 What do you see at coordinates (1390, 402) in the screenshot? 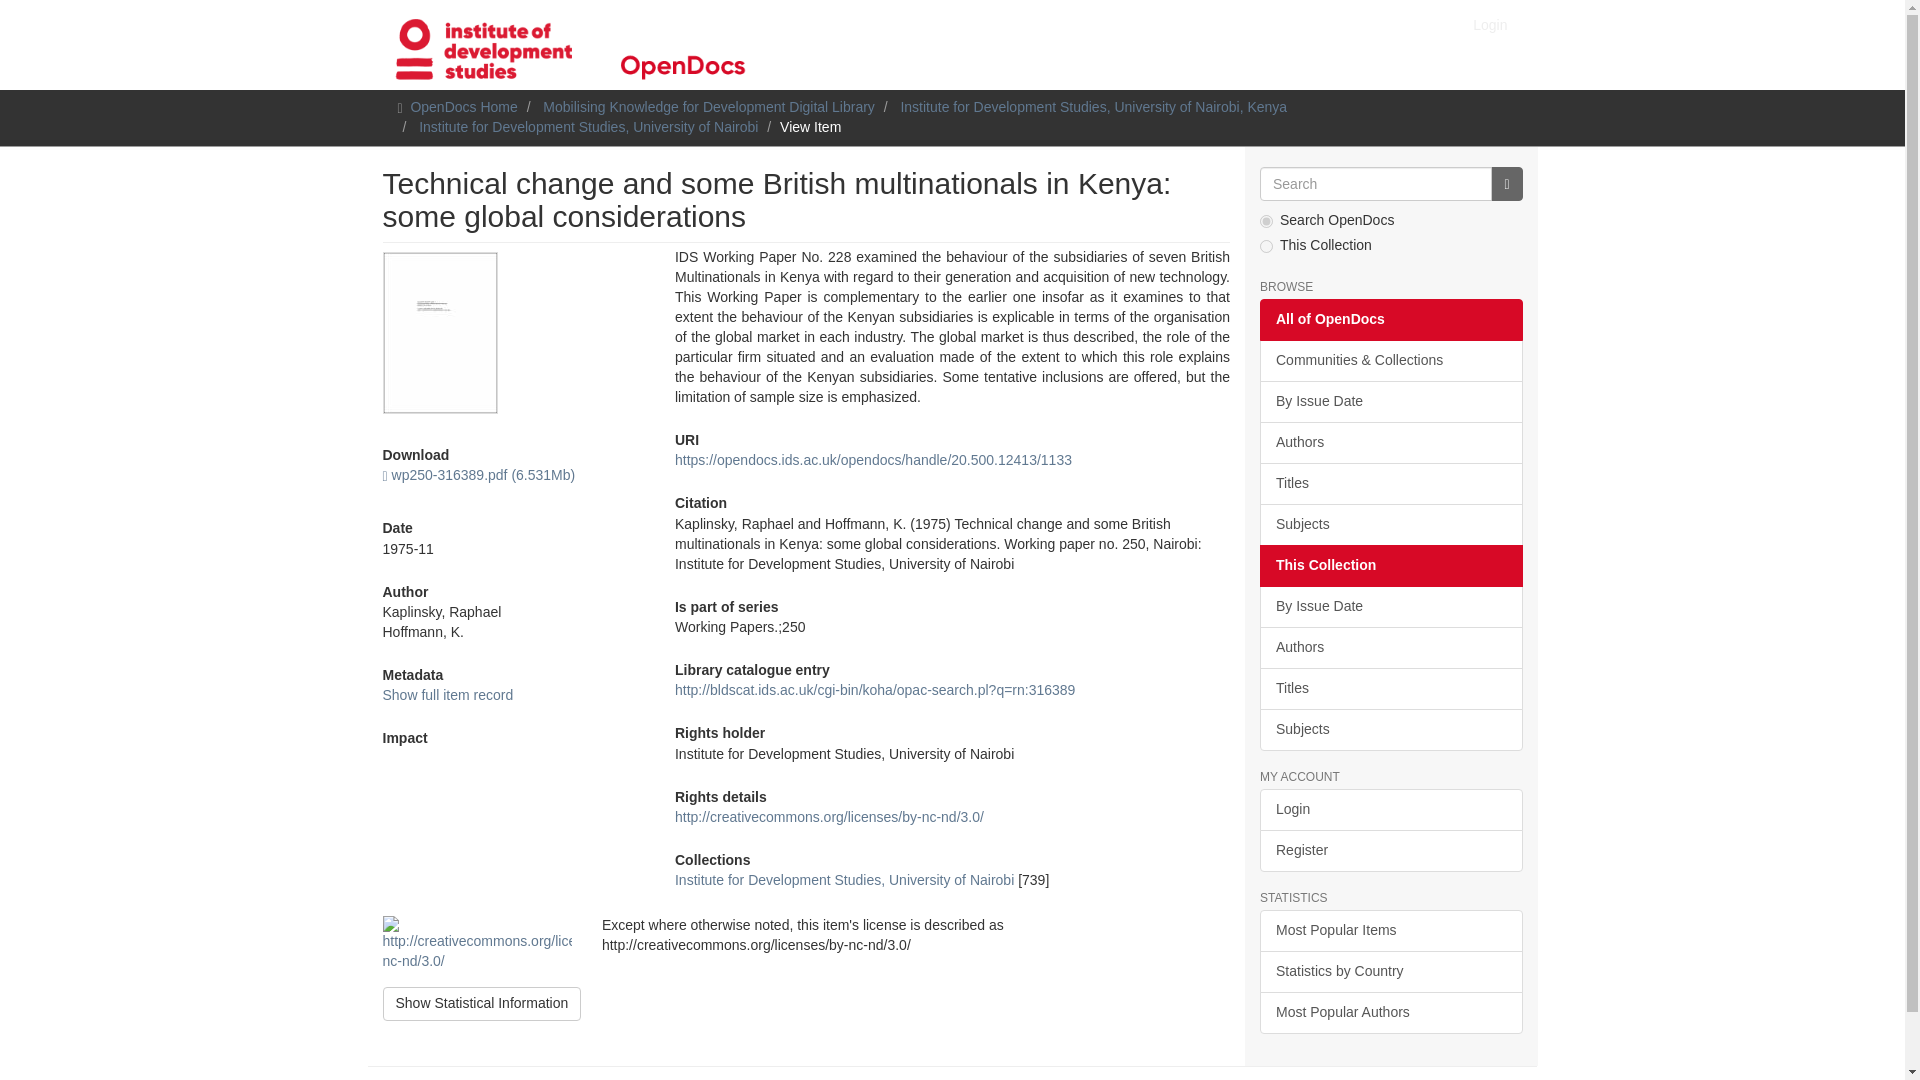
I see `By Issue Date` at bounding box center [1390, 402].